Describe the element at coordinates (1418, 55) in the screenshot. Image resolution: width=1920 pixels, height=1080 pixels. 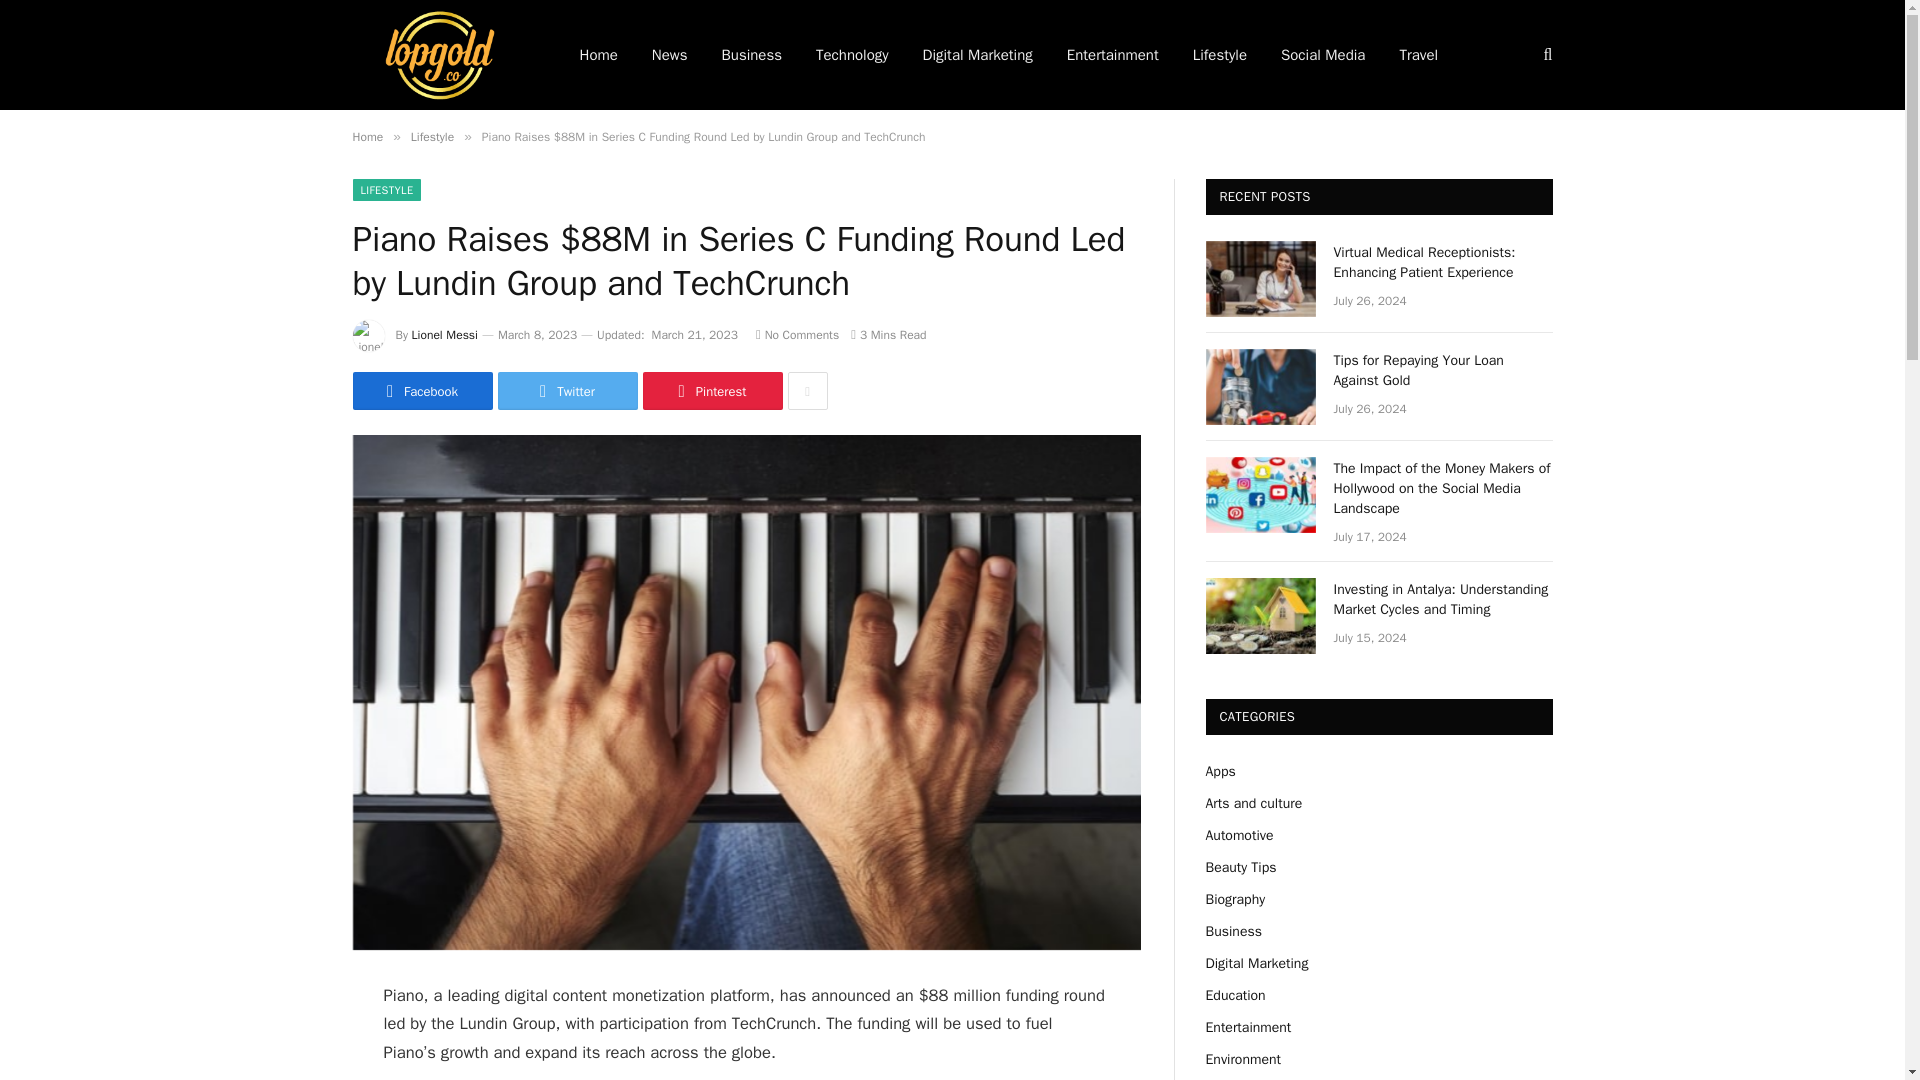
I see `Travel` at that location.